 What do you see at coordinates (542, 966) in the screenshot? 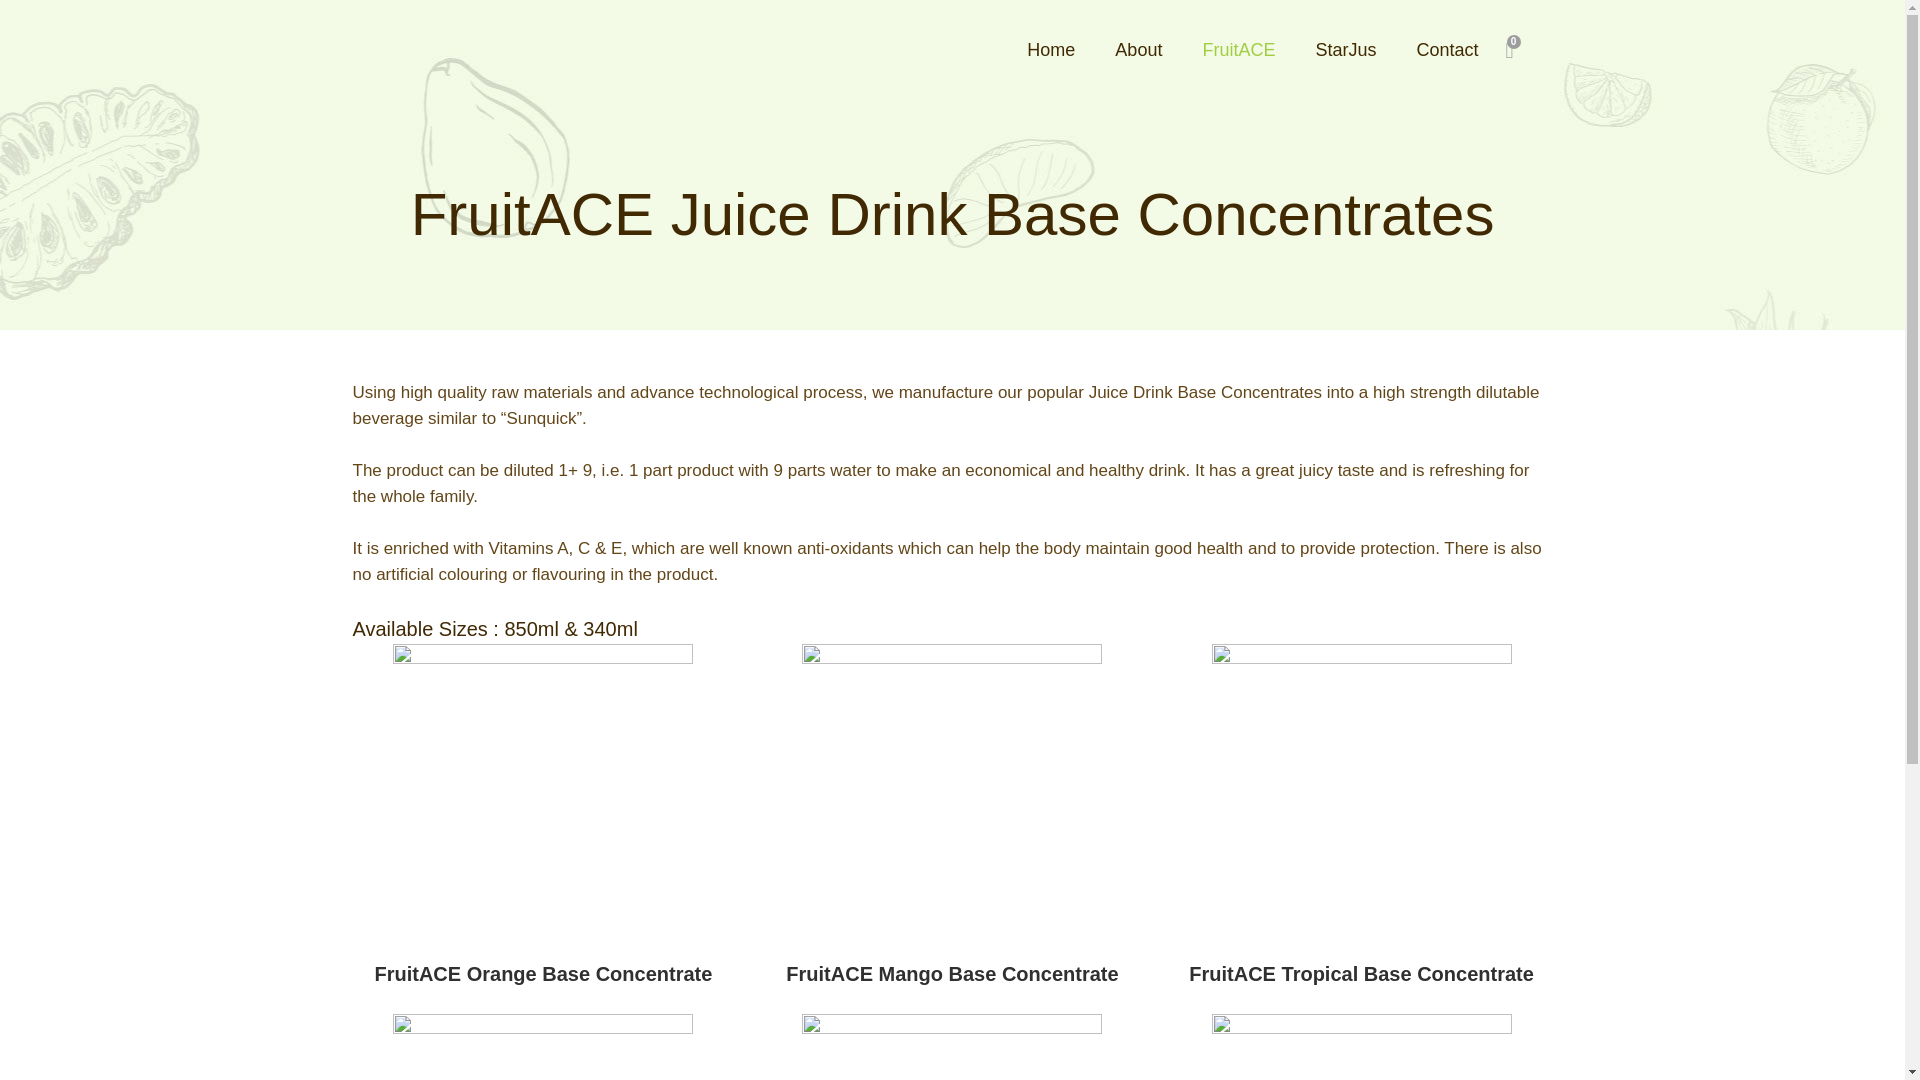
I see `FruitACE Orange Base Concentrate` at bounding box center [542, 966].